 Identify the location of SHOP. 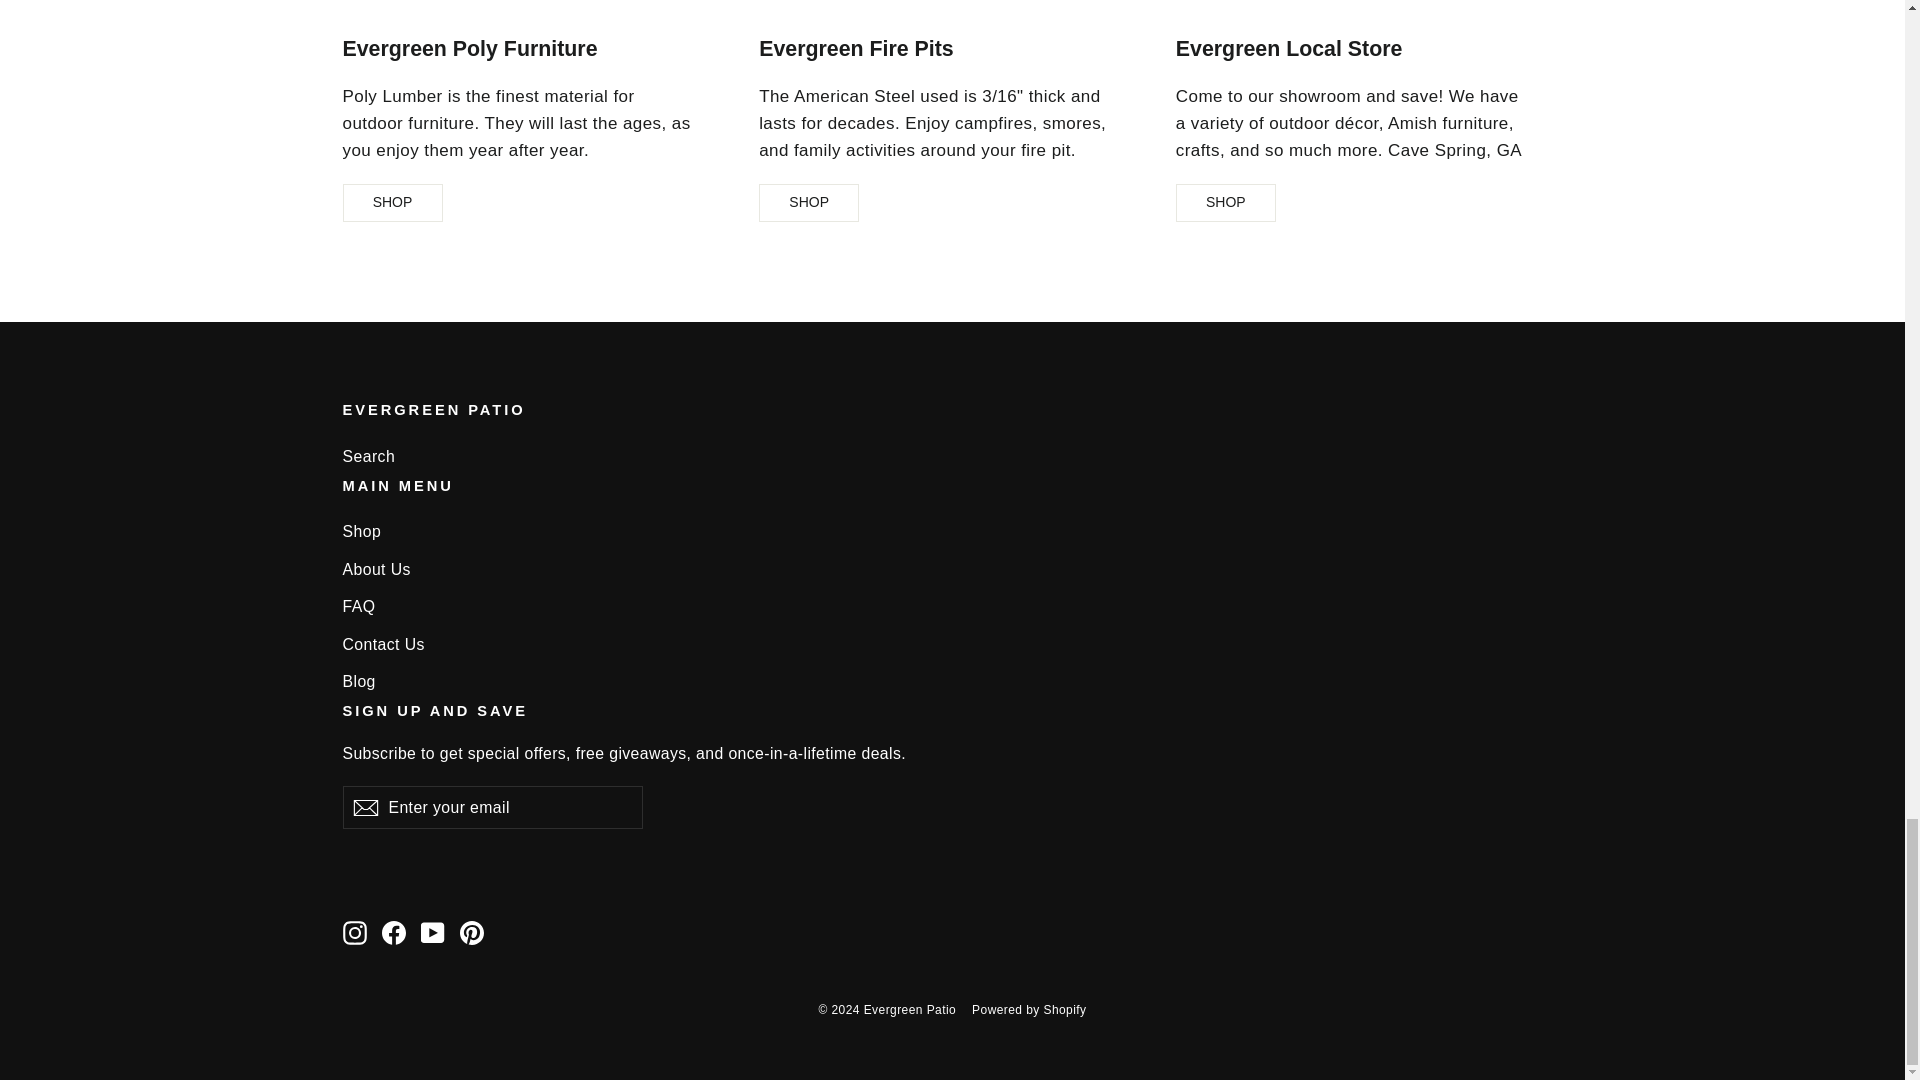
(808, 202).